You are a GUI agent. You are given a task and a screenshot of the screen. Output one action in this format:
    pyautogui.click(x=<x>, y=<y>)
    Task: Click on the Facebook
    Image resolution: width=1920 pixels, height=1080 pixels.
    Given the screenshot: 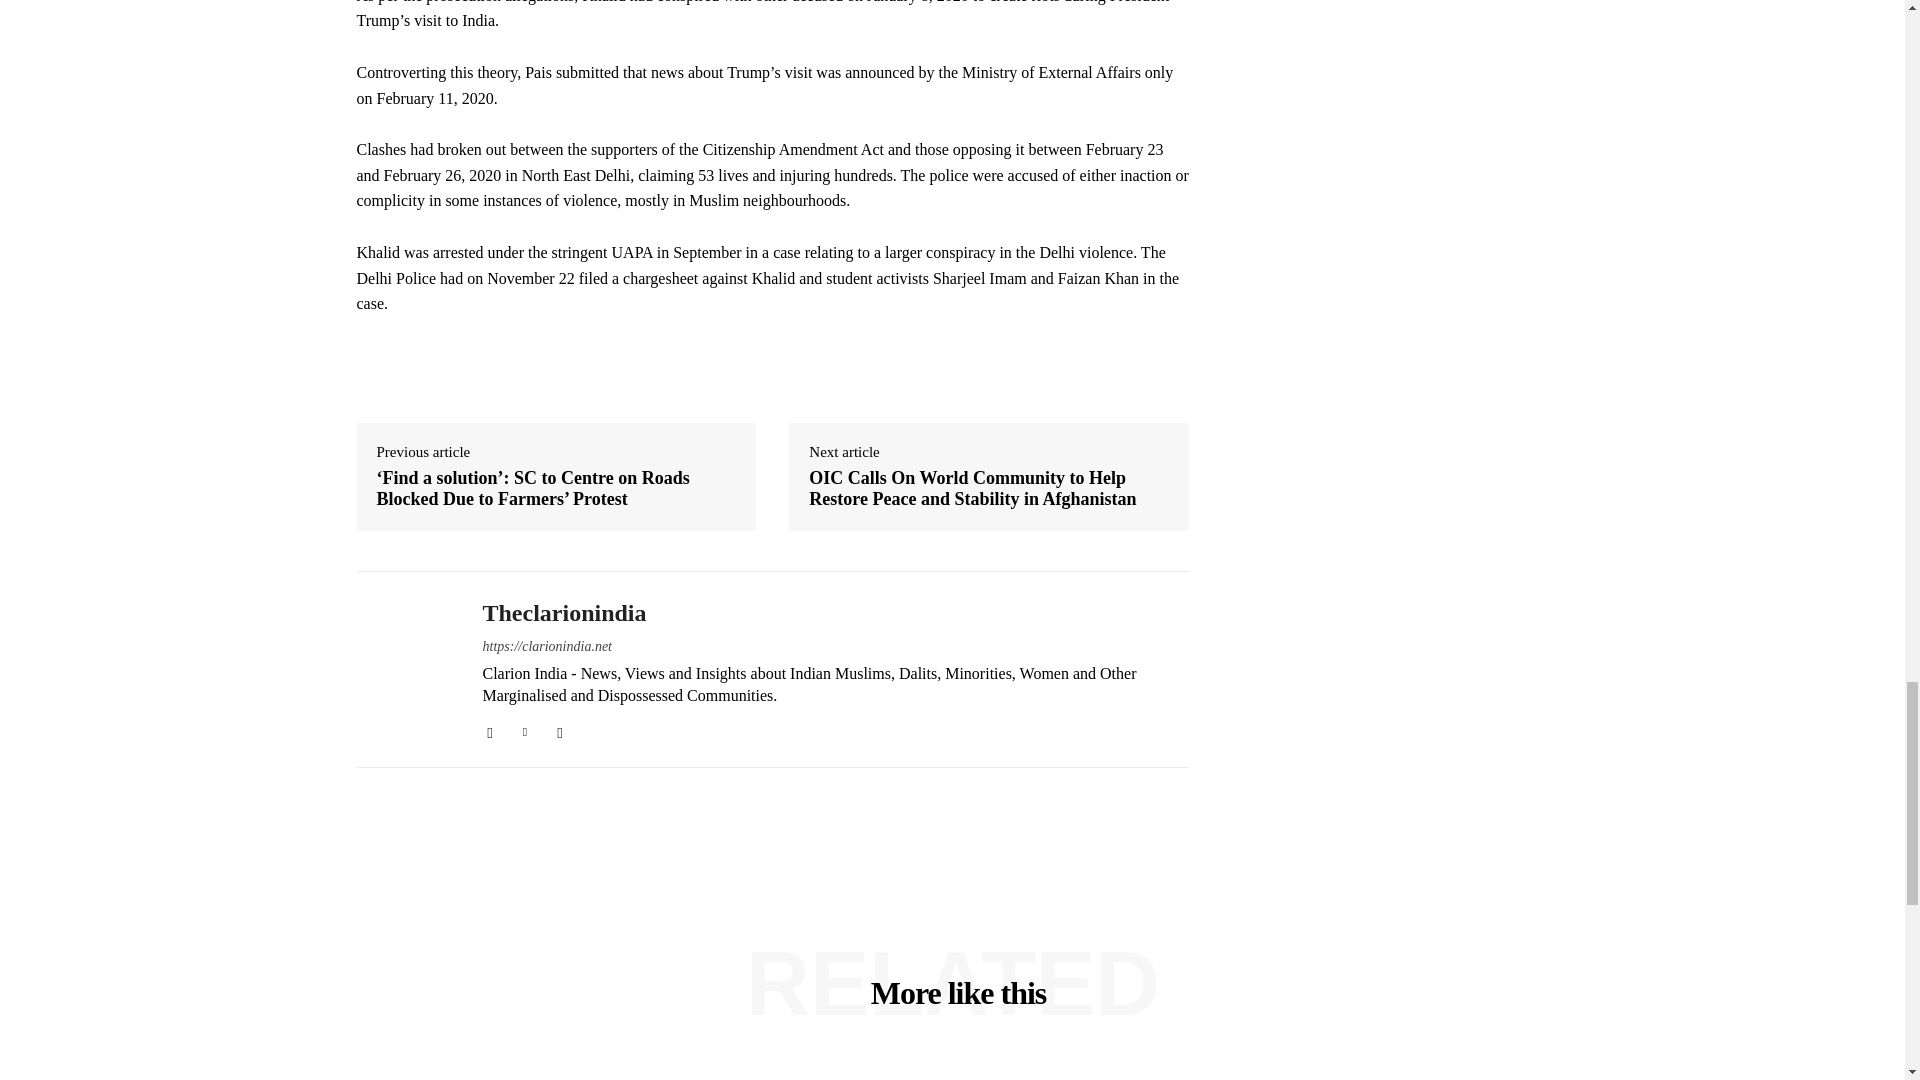 What is the action you would take?
    pyautogui.click(x=489, y=729)
    